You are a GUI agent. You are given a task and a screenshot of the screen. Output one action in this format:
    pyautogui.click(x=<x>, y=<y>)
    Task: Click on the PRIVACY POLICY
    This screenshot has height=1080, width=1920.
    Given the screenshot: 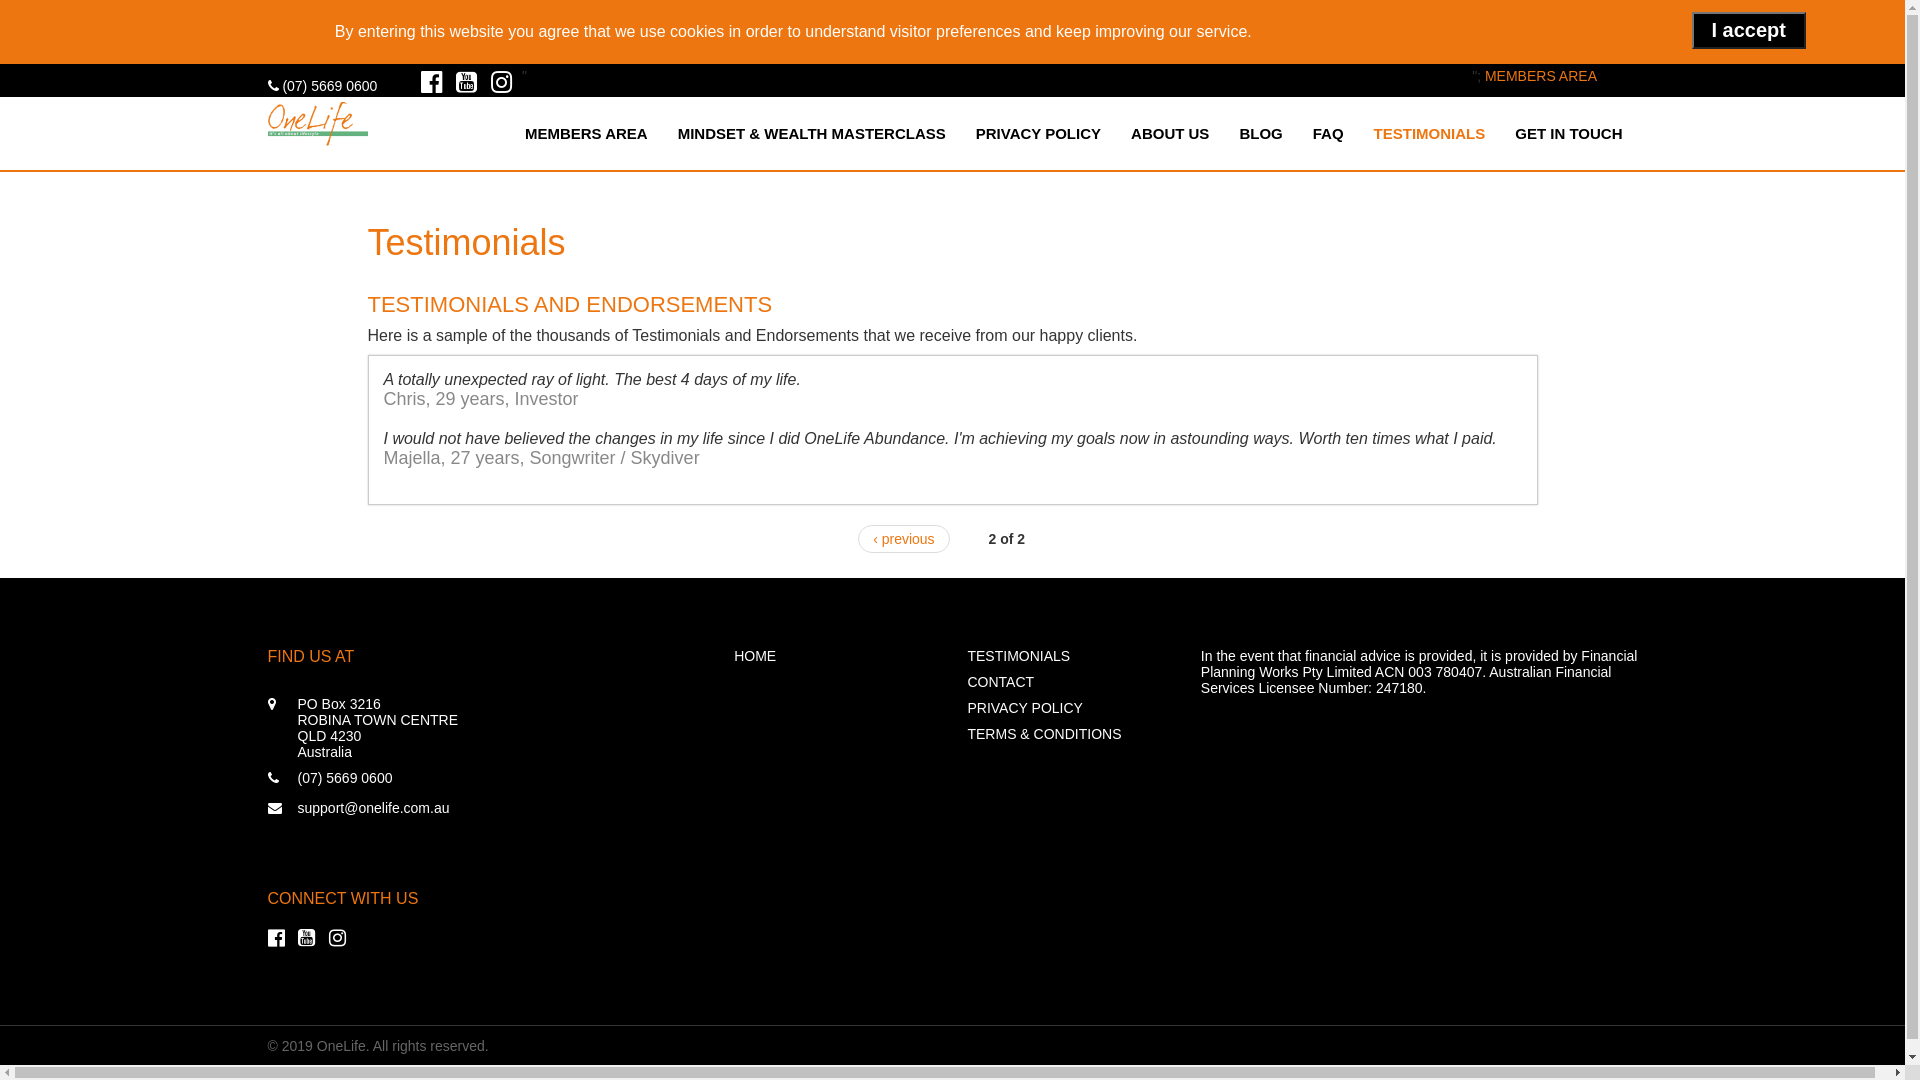 What is the action you would take?
    pyautogui.click(x=1038, y=134)
    